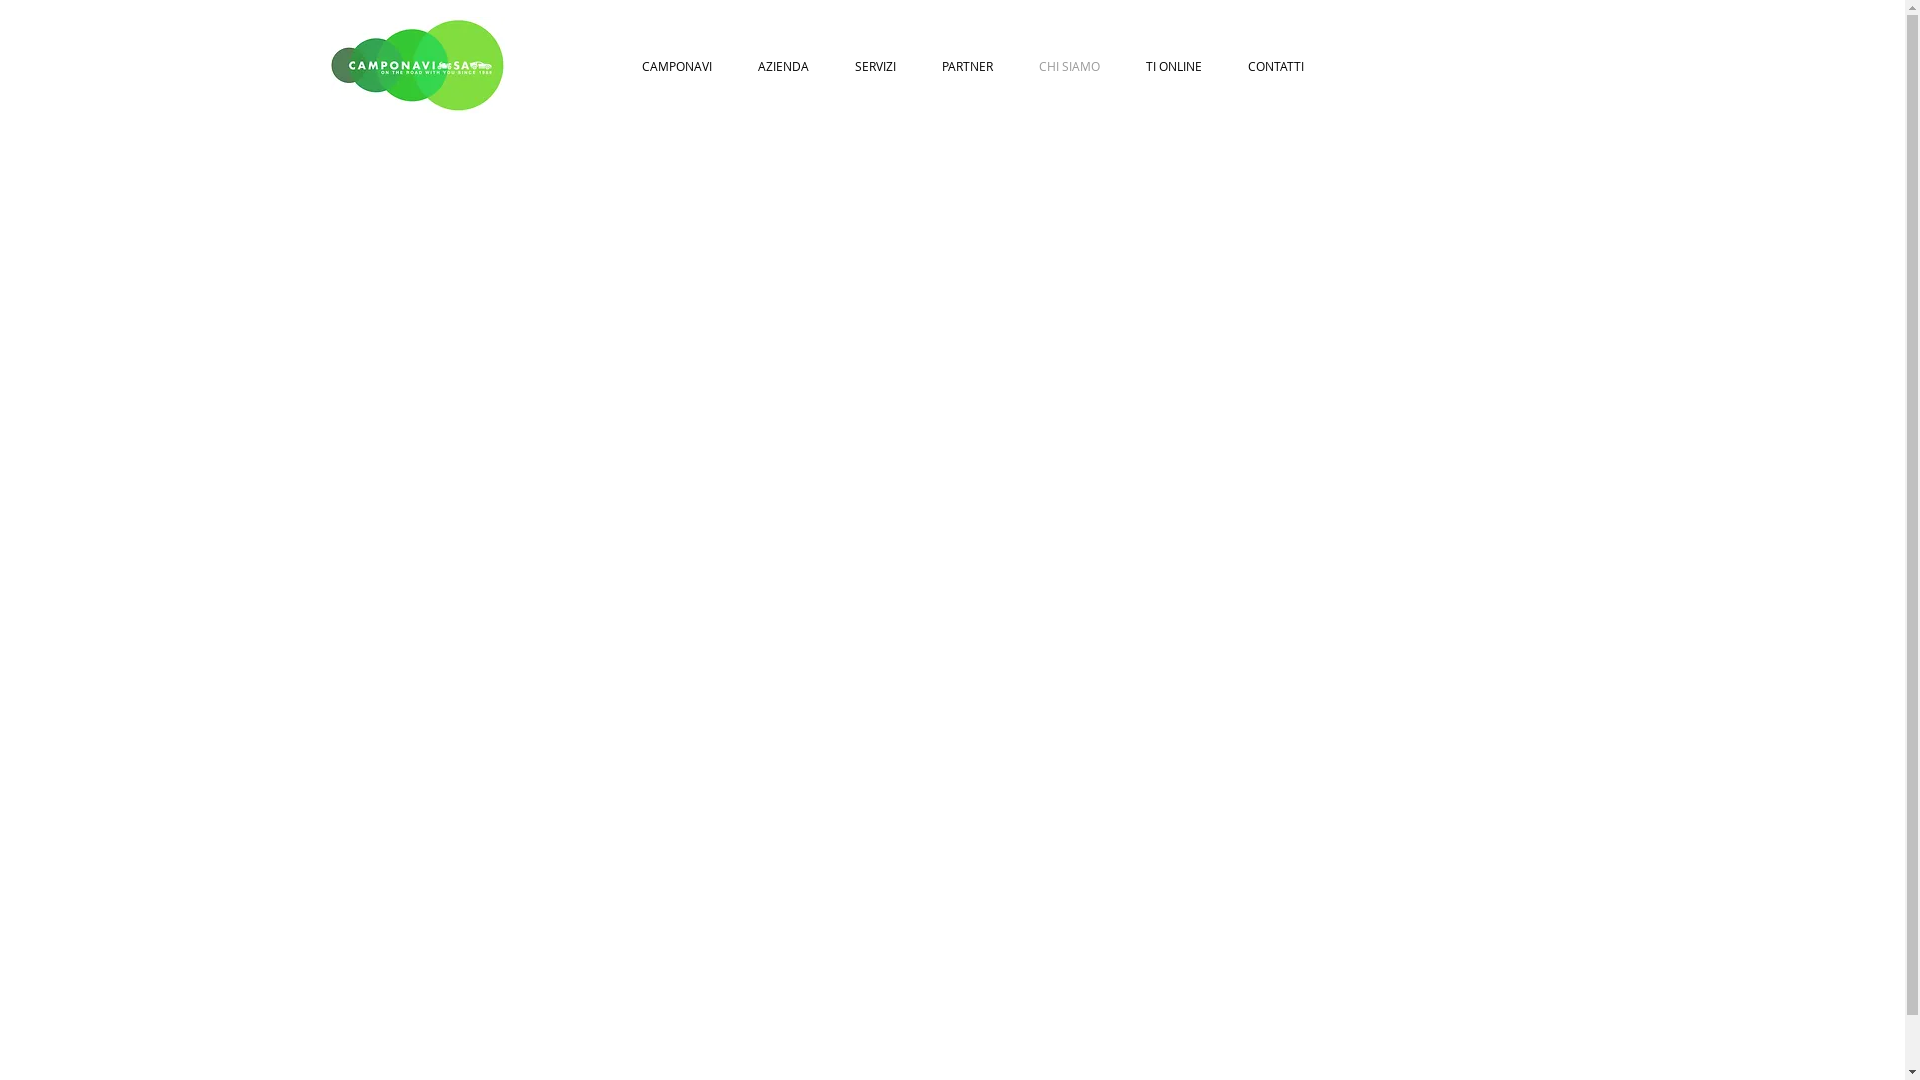 The image size is (1920, 1080). I want to click on TI ONLINE, so click(1174, 66).